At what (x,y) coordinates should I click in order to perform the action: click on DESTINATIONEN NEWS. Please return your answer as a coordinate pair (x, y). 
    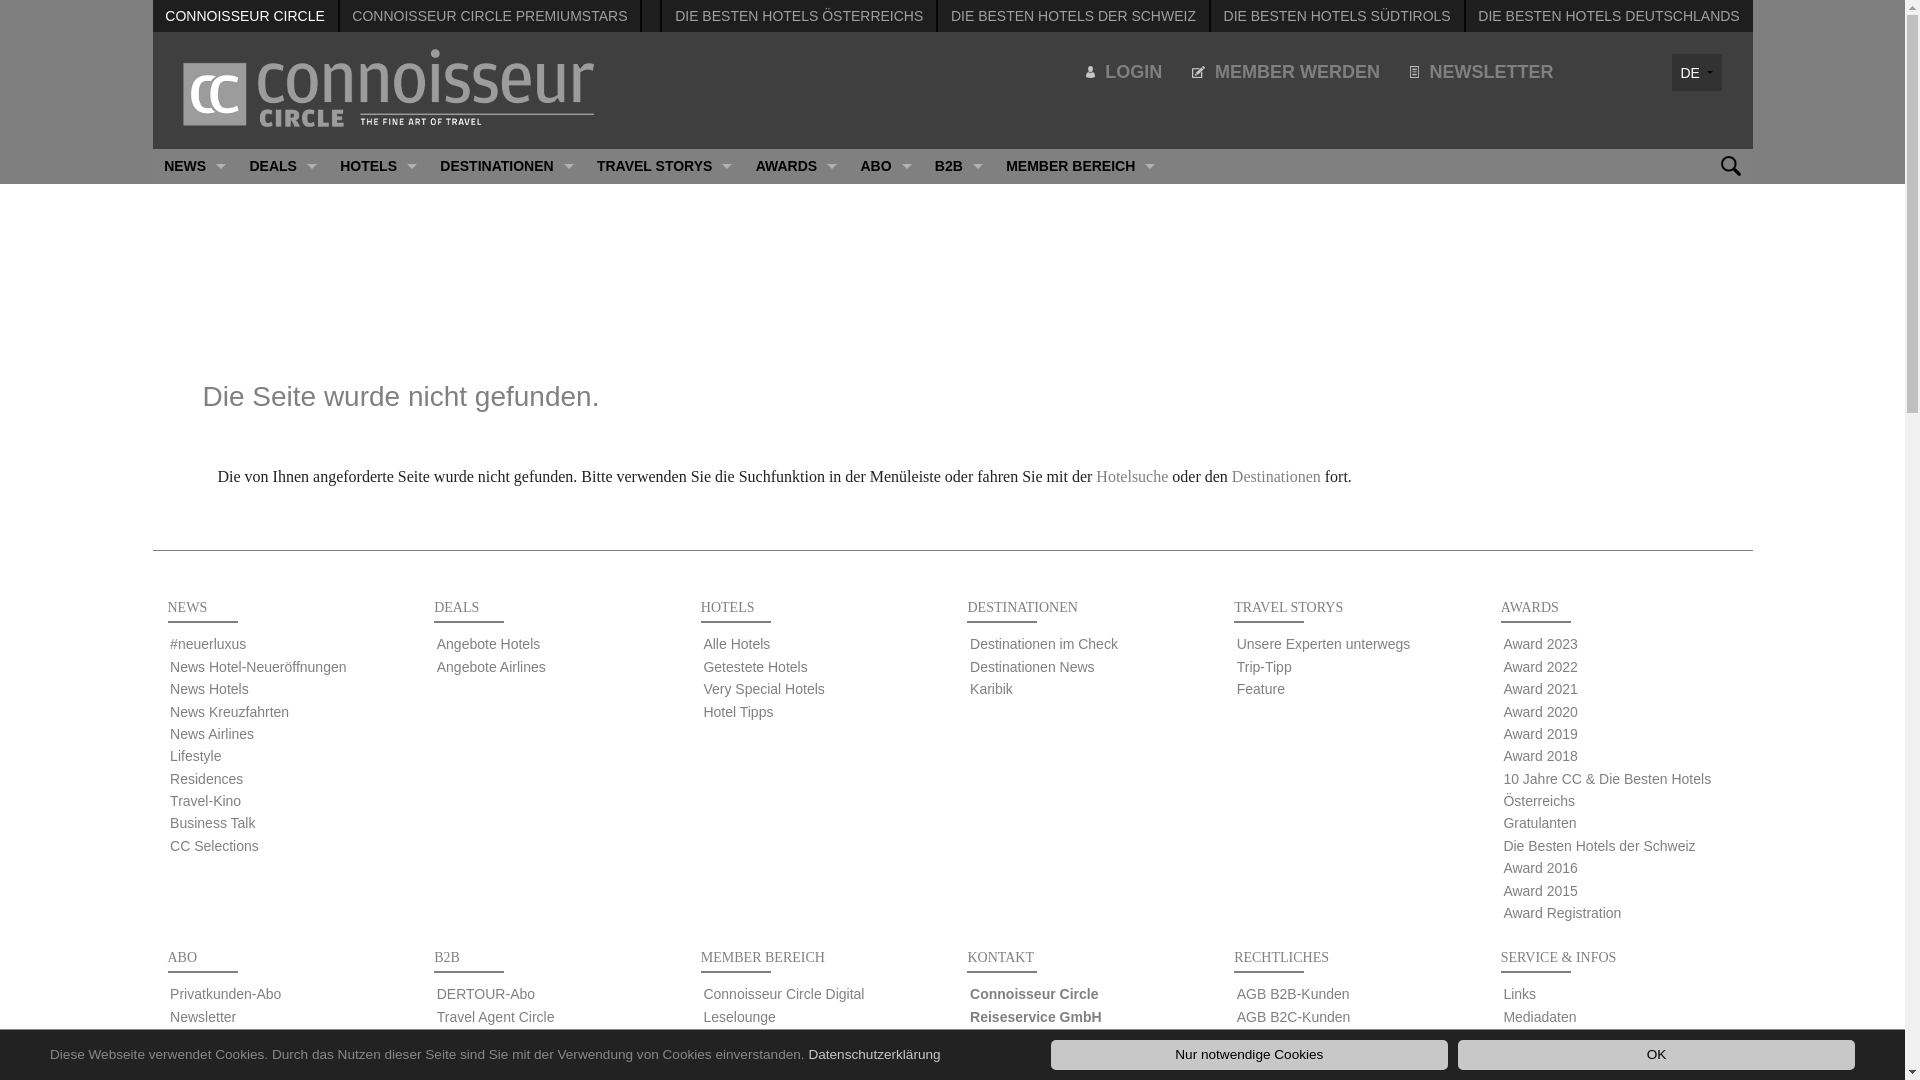
    Looking at the image, I should click on (508, 236).